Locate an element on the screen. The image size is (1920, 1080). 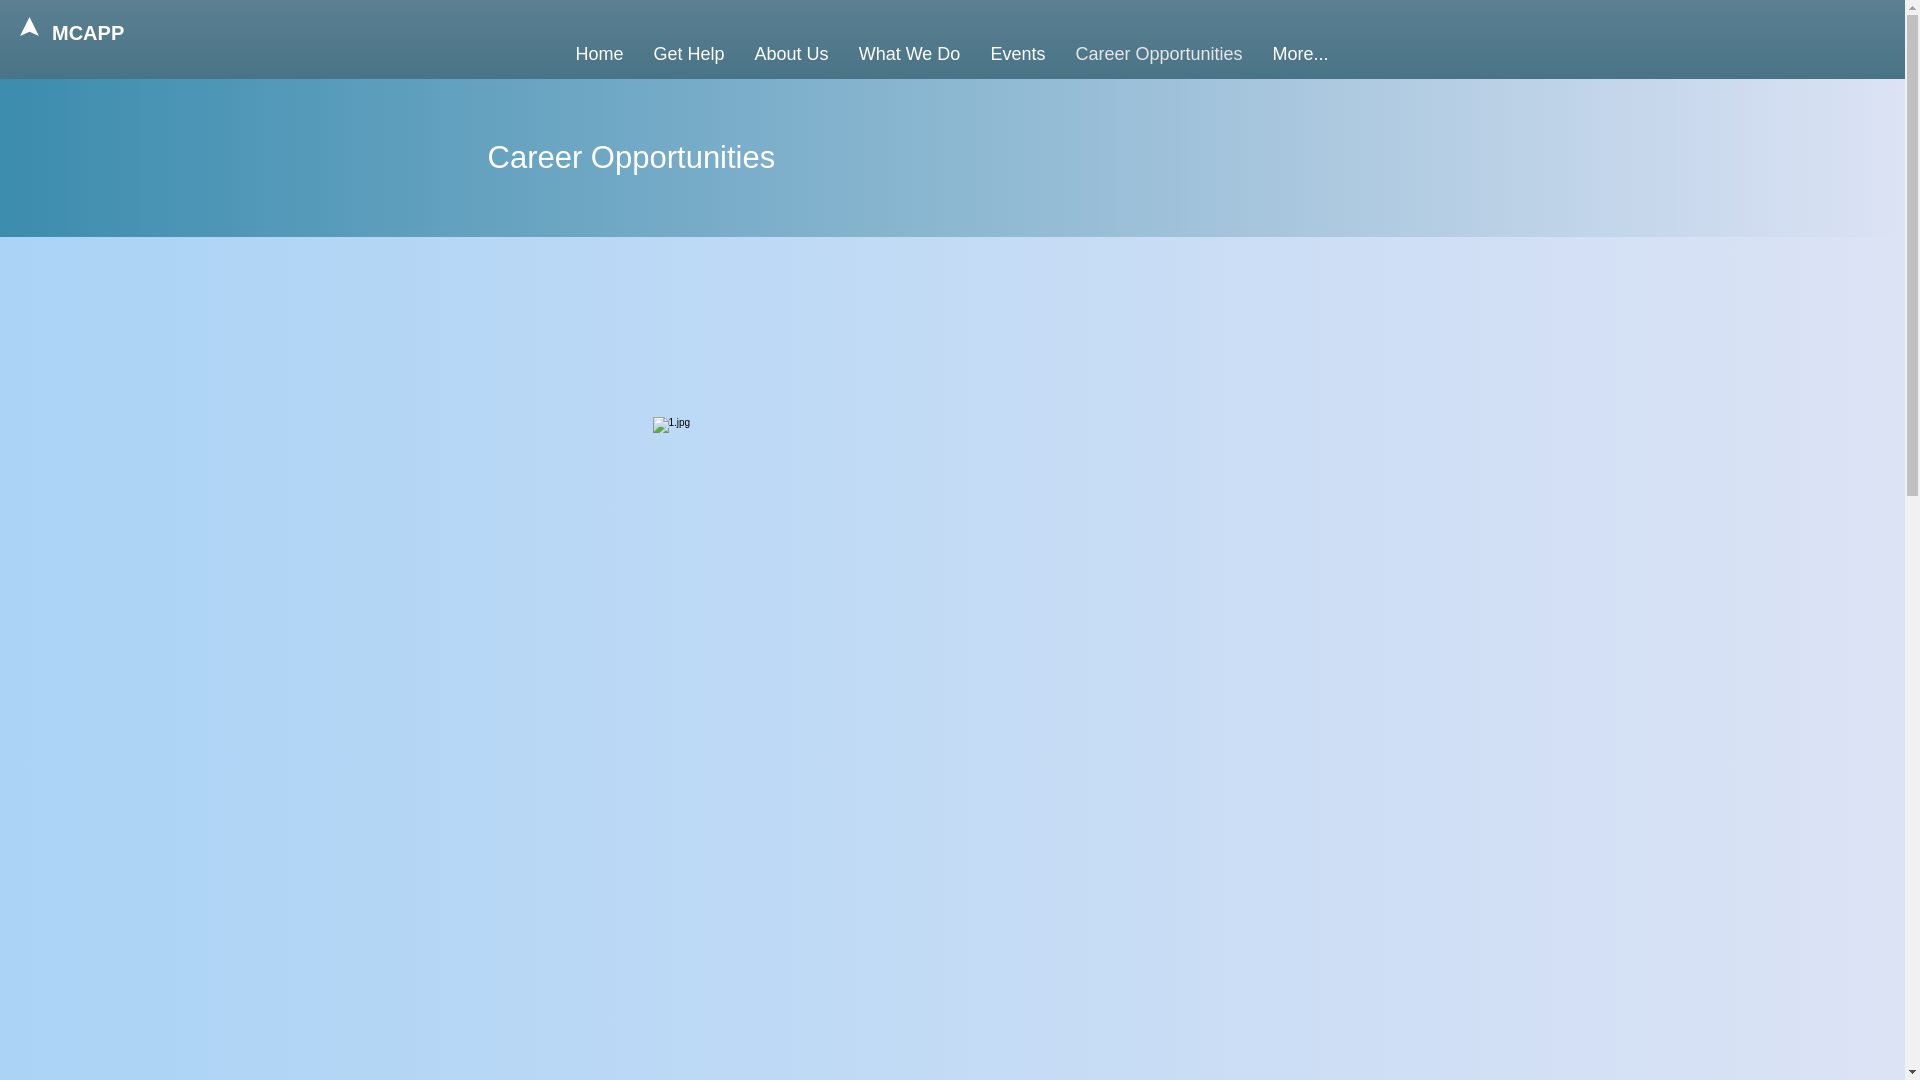
About Us is located at coordinates (792, 54).